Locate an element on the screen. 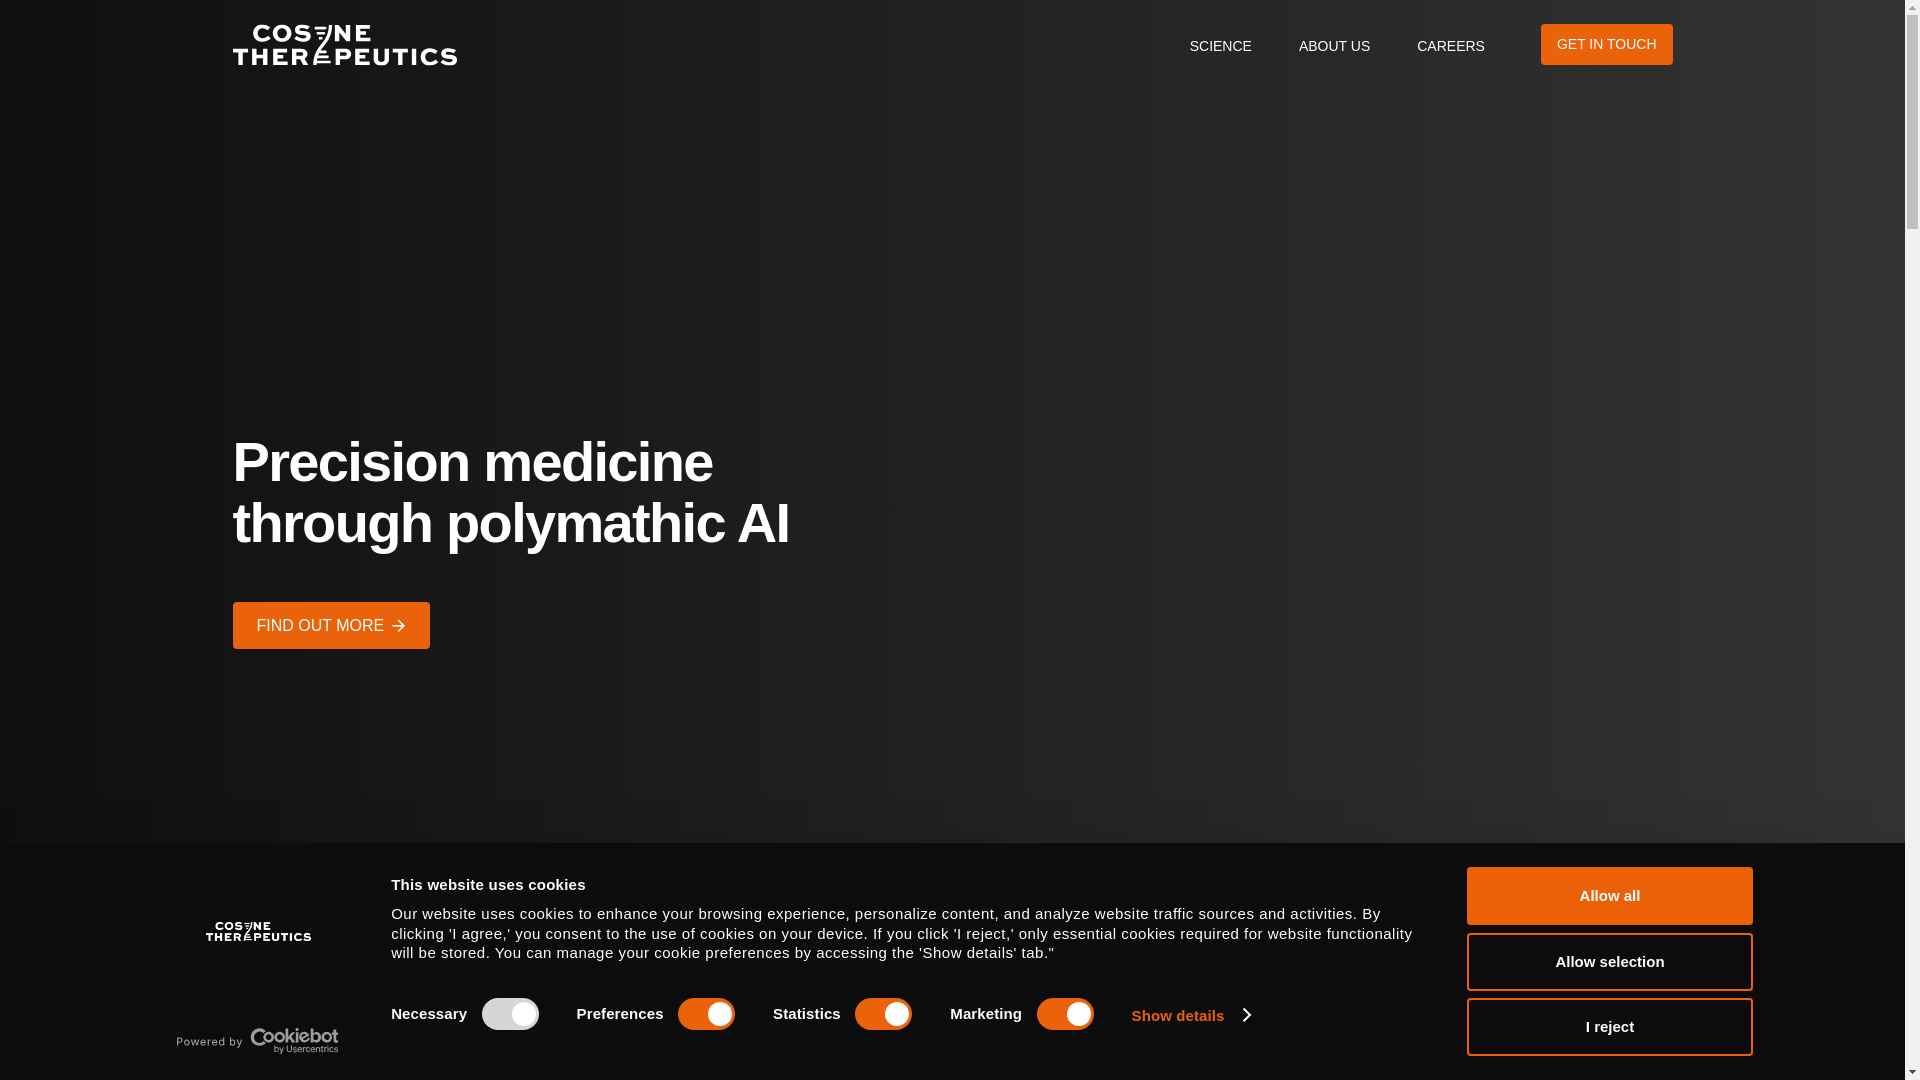 Image resolution: width=1920 pixels, height=1080 pixels. GET IN TOUCH is located at coordinates (1606, 44).